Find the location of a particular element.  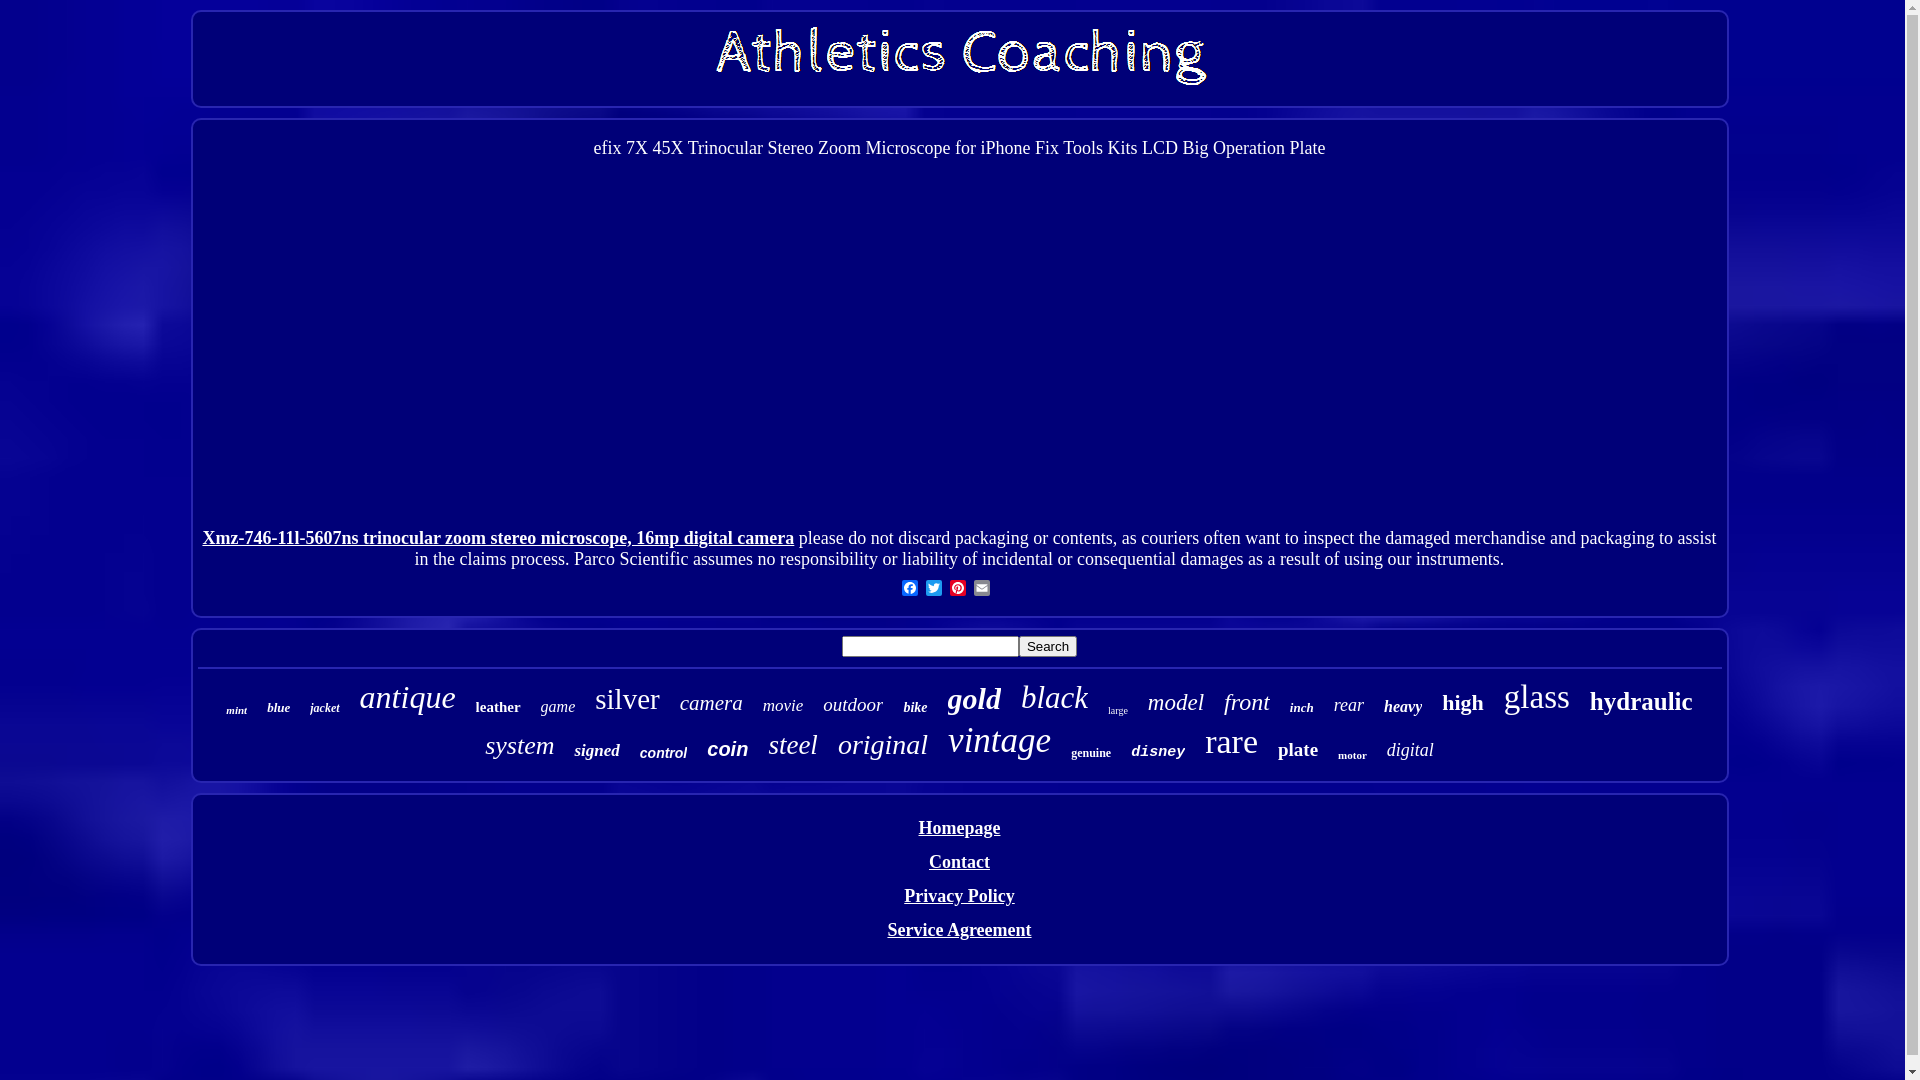

coin is located at coordinates (728, 750).